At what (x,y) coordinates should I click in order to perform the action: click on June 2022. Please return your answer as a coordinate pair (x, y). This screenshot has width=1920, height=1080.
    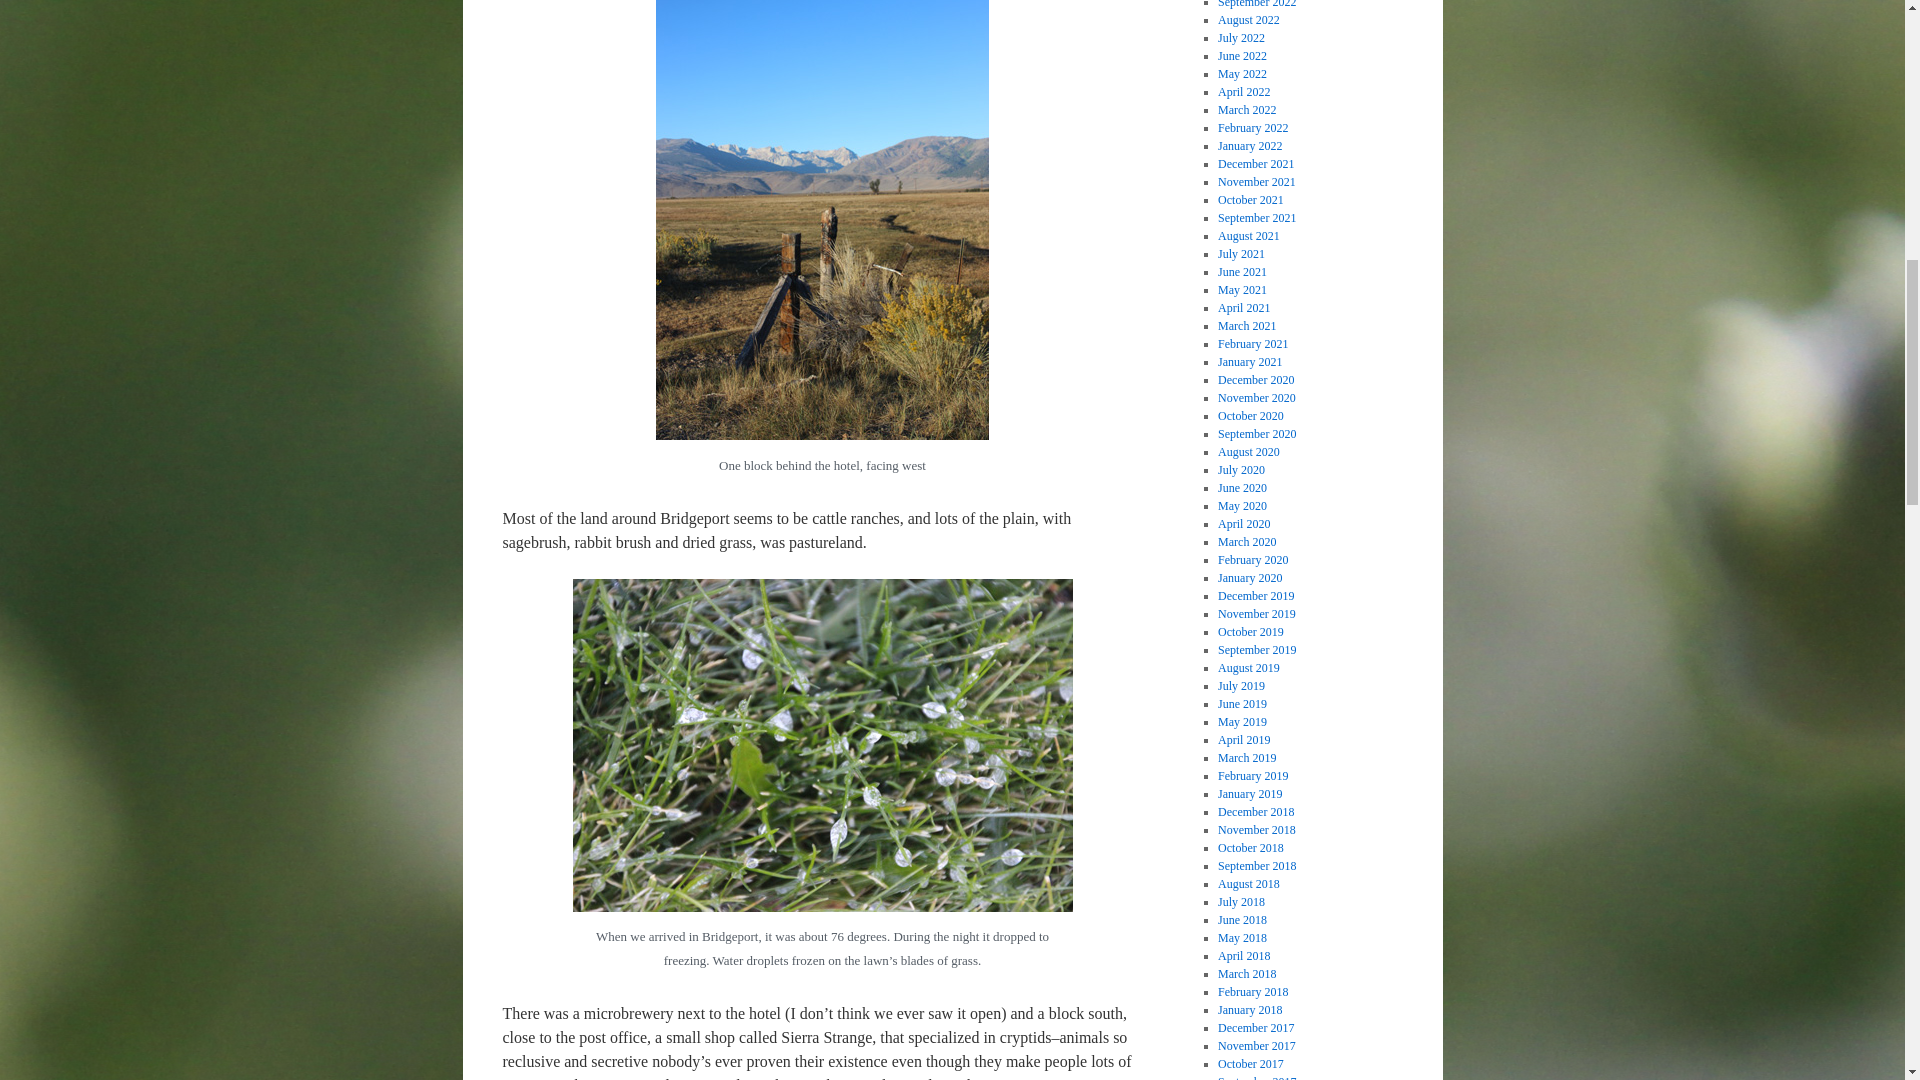
    Looking at the image, I should click on (1242, 55).